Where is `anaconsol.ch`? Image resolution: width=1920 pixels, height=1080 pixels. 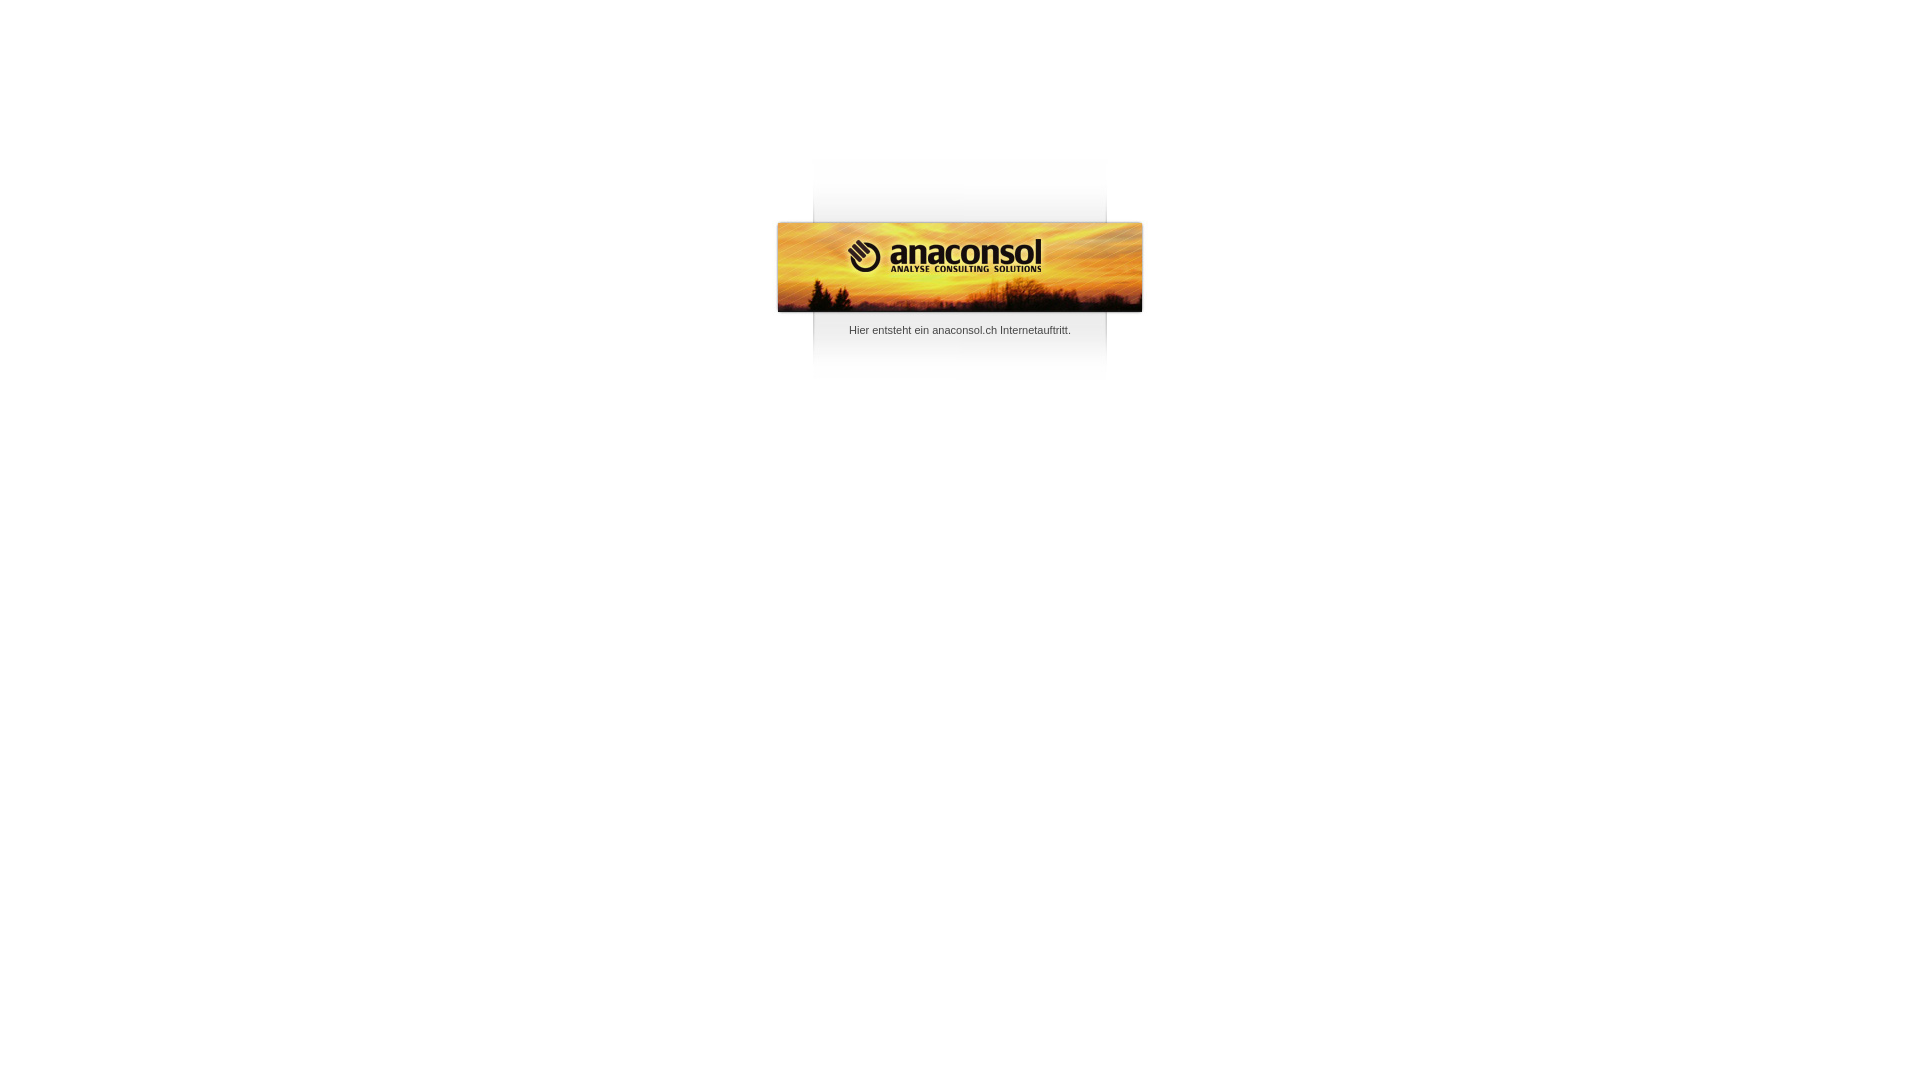
anaconsol.ch is located at coordinates (964, 330).